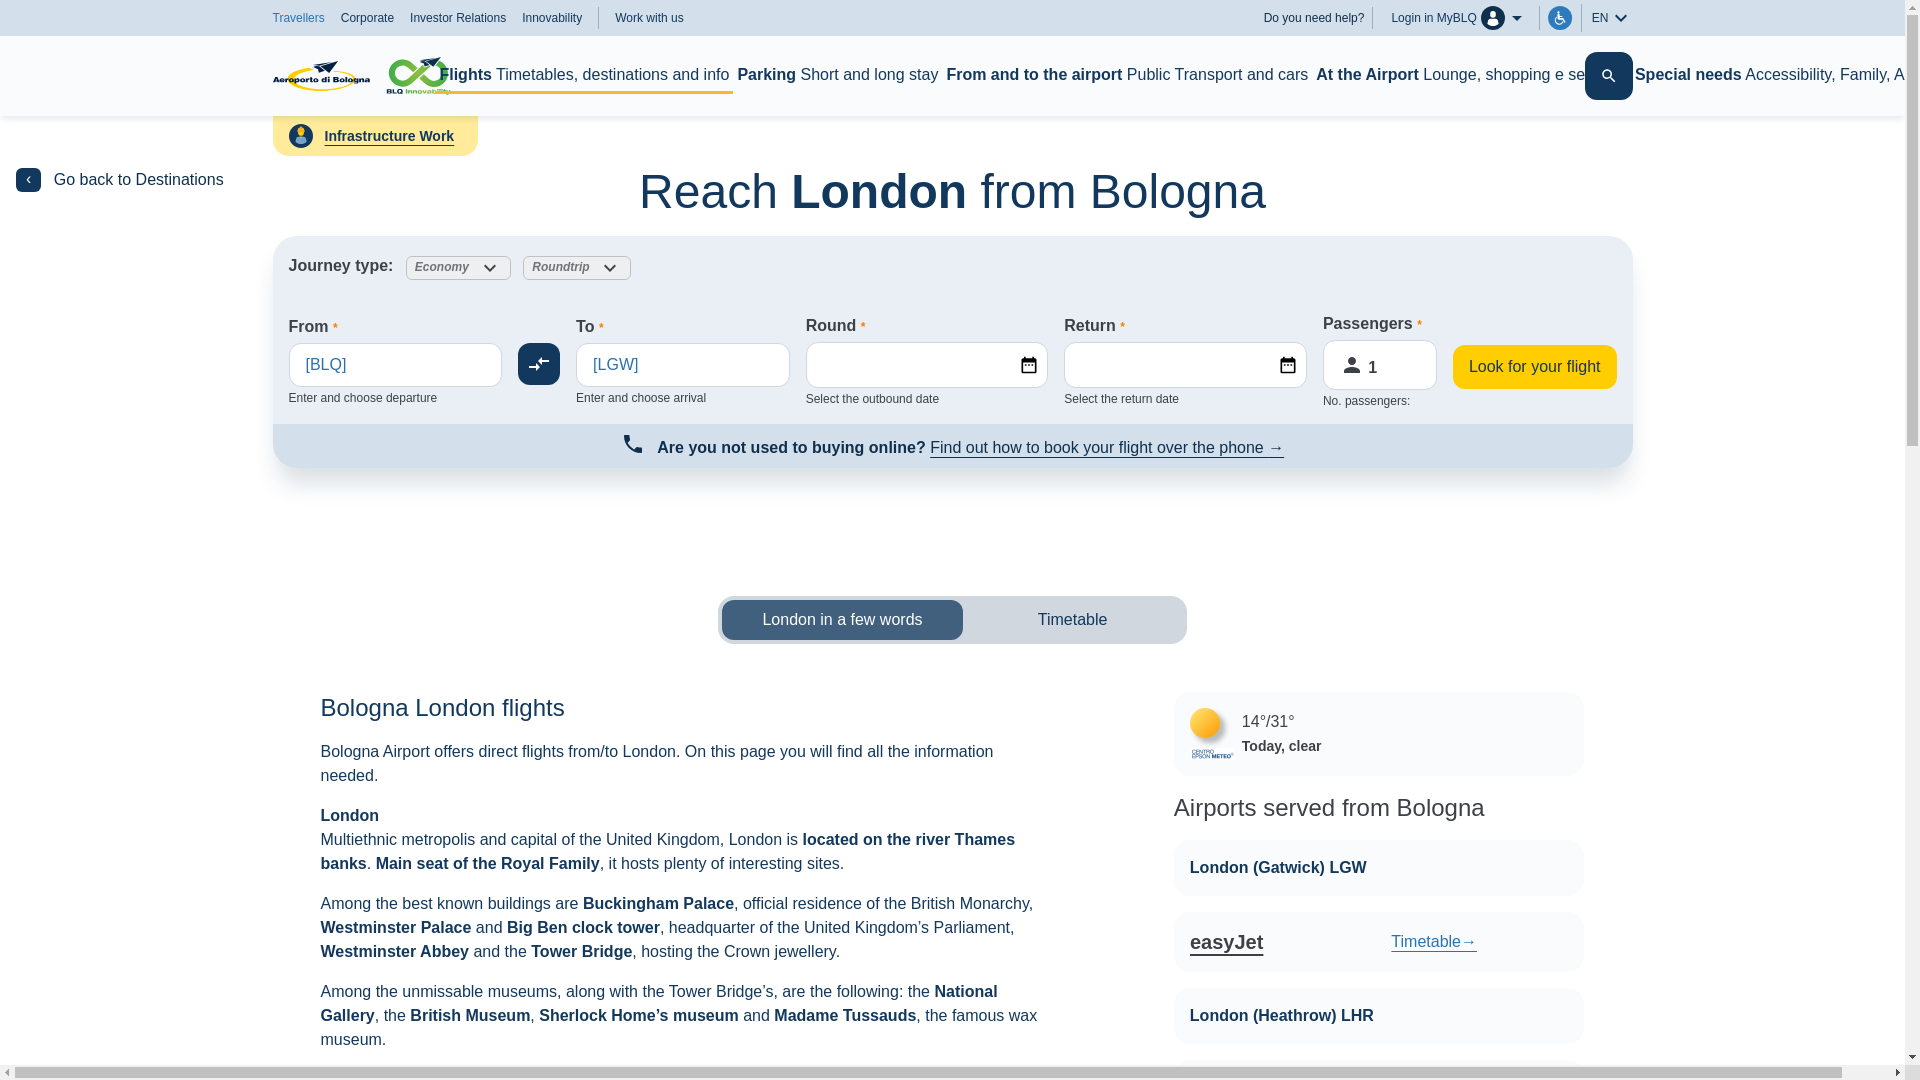 This screenshot has width=1920, height=1080. What do you see at coordinates (1318, 18) in the screenshot?
I see `Do you need help?` at bounding box center [1318, 18].